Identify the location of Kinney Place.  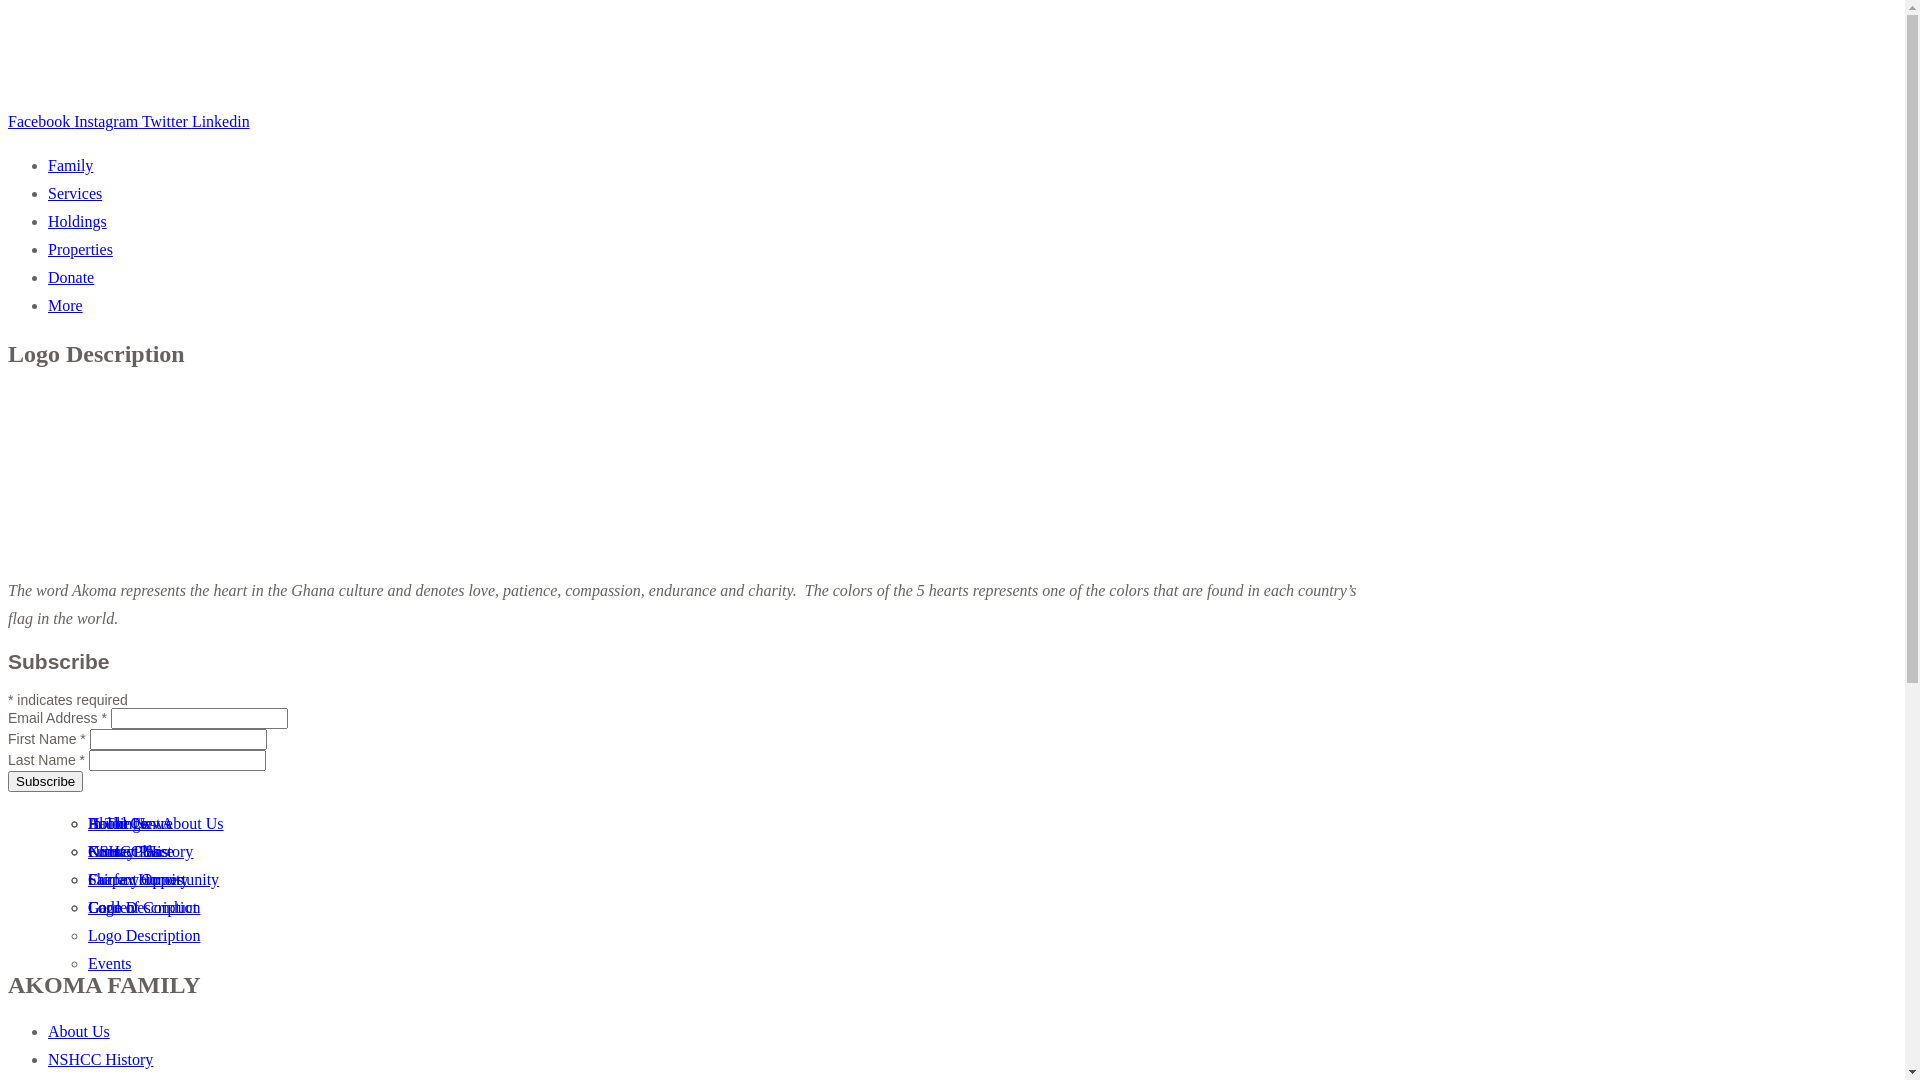
(131, 852).